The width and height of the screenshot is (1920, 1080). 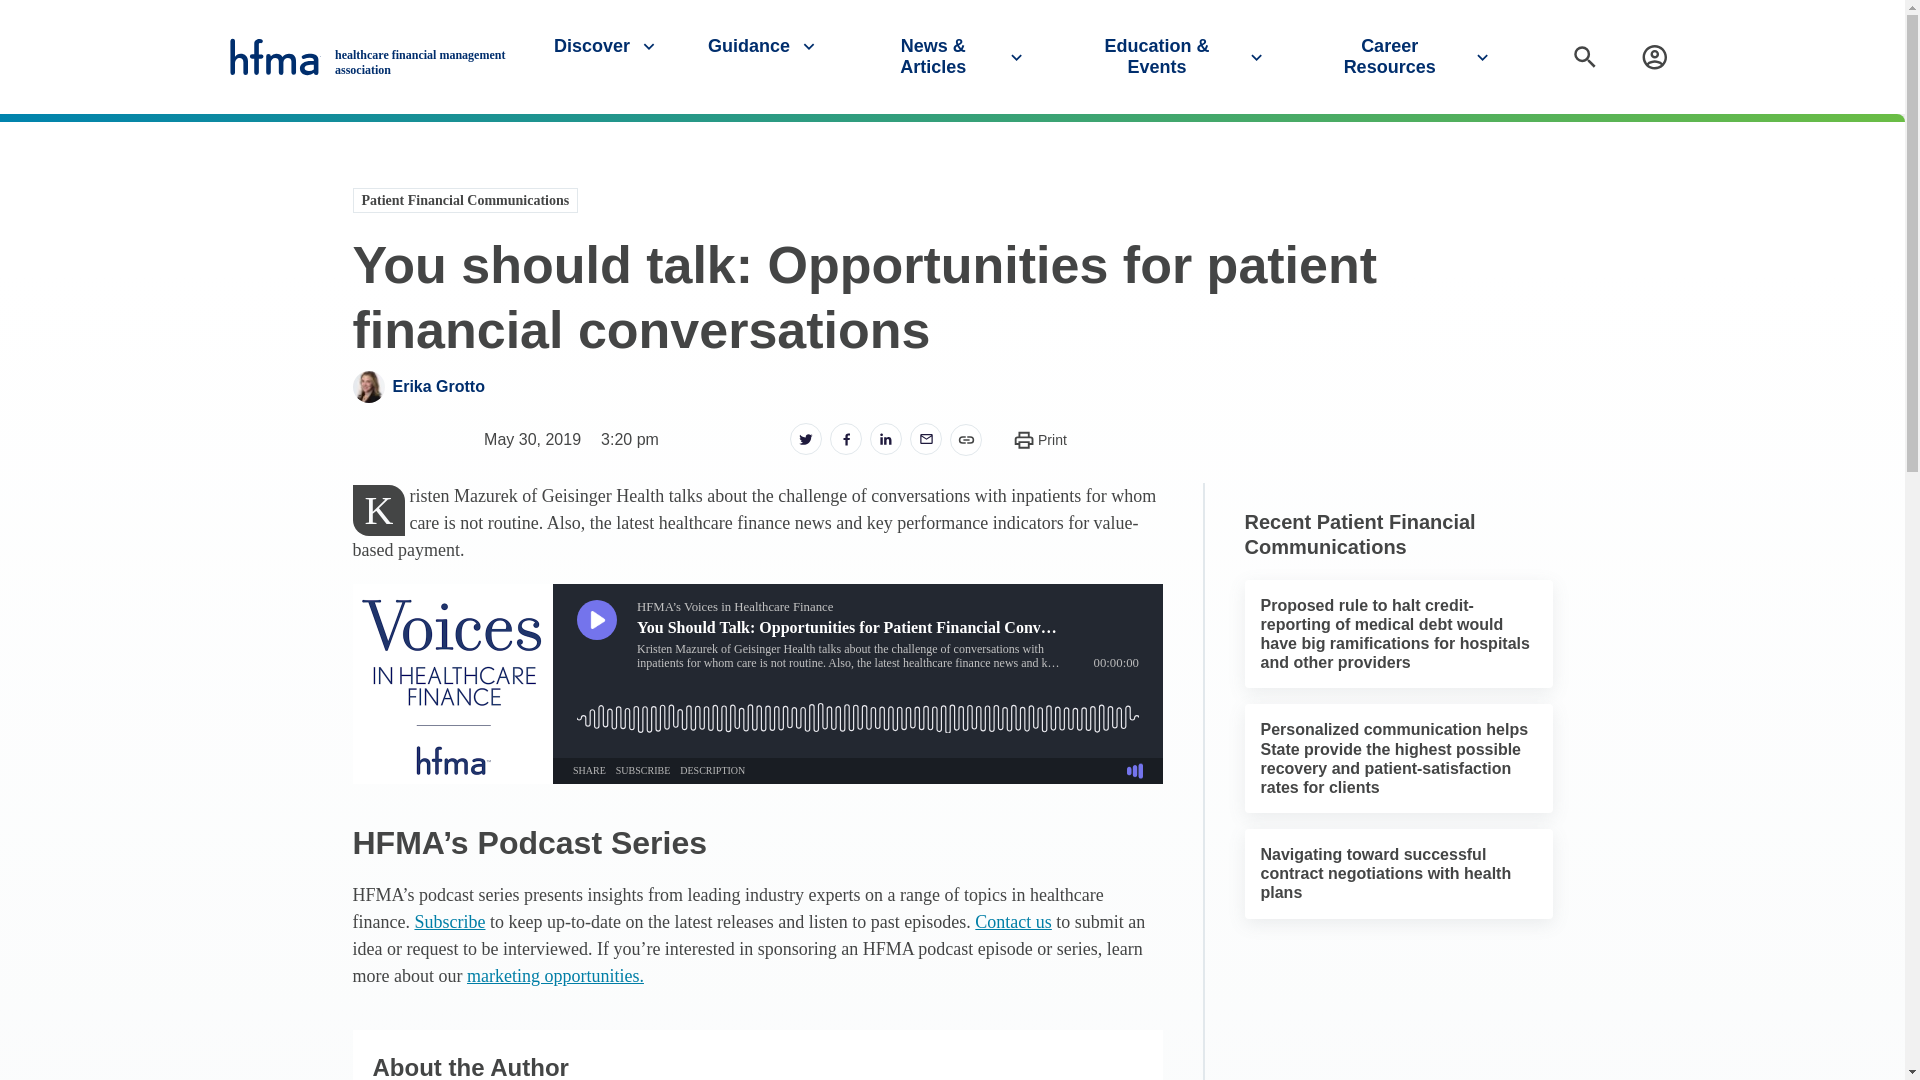 What do you see at coordinates (846, 438) in the screenshot?
I see `Click to share on Facebook` at bounding box center [846, 438].